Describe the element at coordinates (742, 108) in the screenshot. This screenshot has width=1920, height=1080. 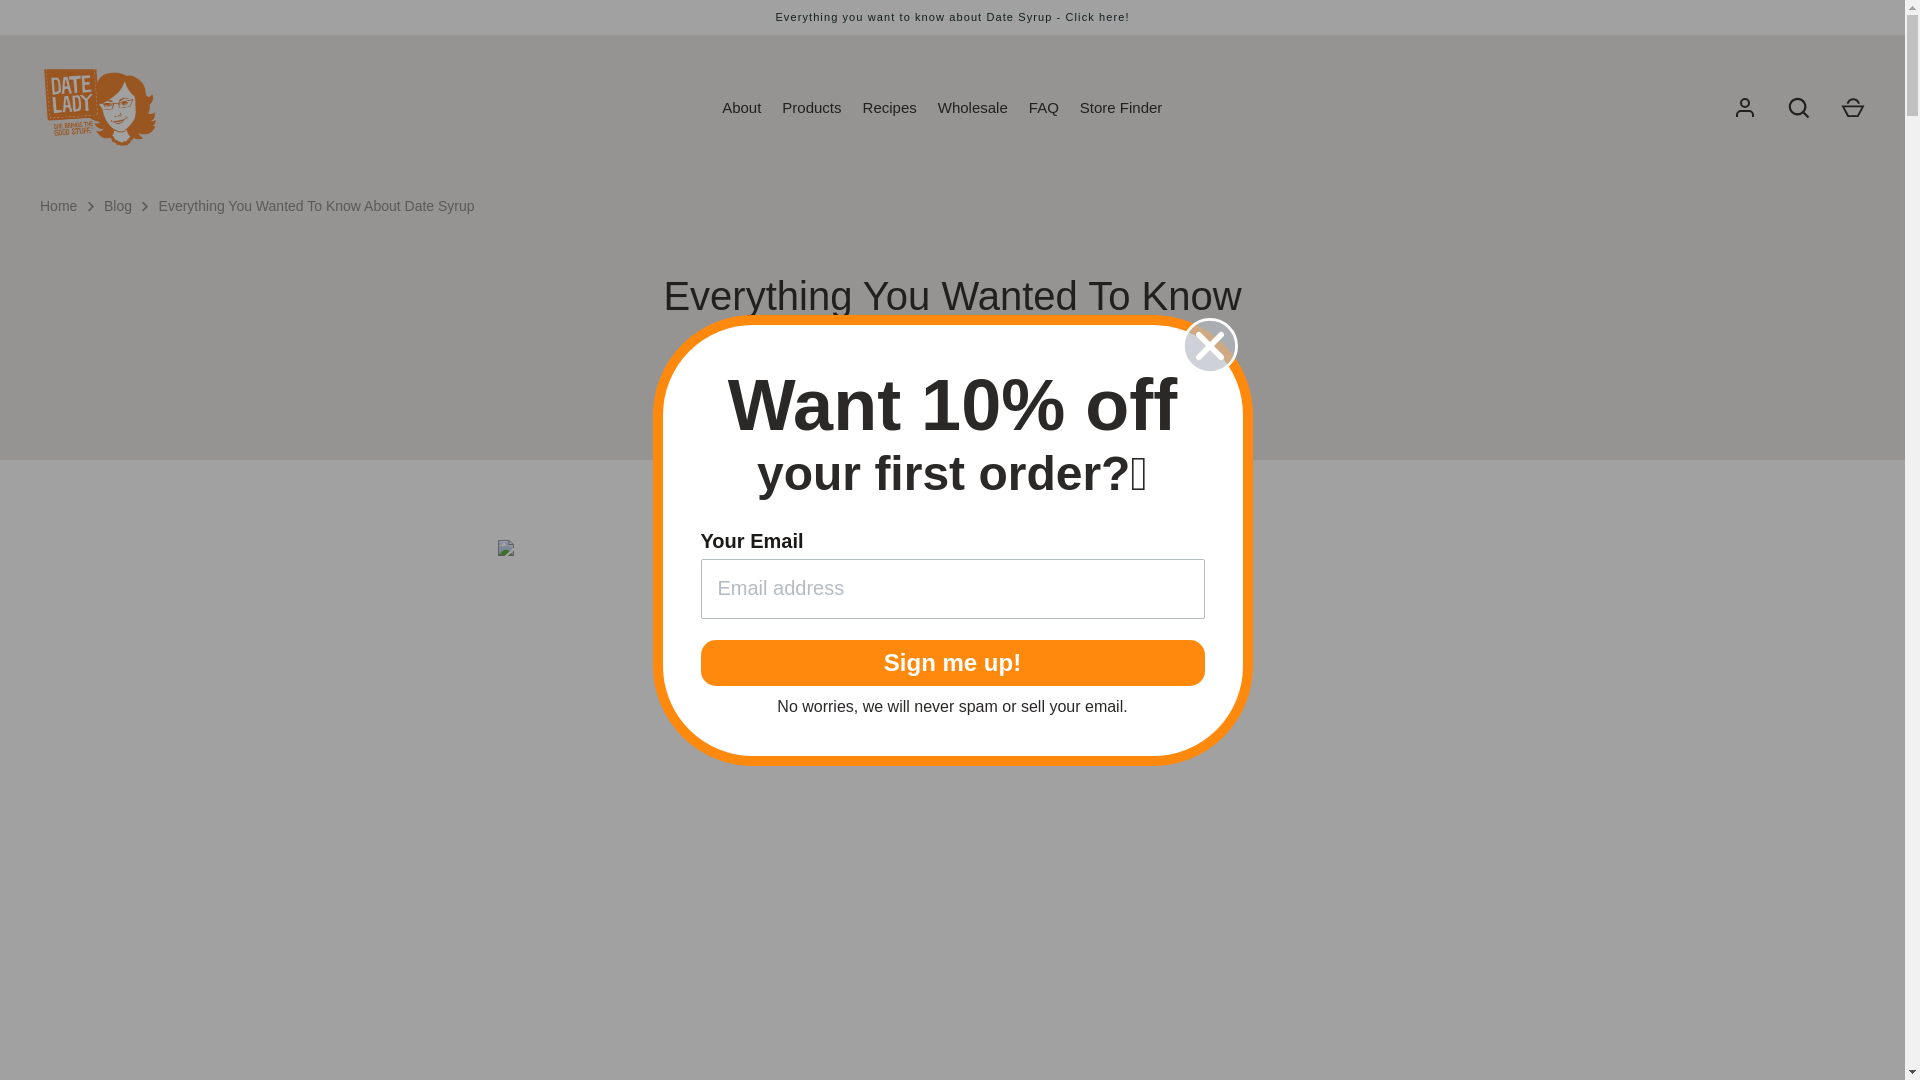
I see `About` at that location.